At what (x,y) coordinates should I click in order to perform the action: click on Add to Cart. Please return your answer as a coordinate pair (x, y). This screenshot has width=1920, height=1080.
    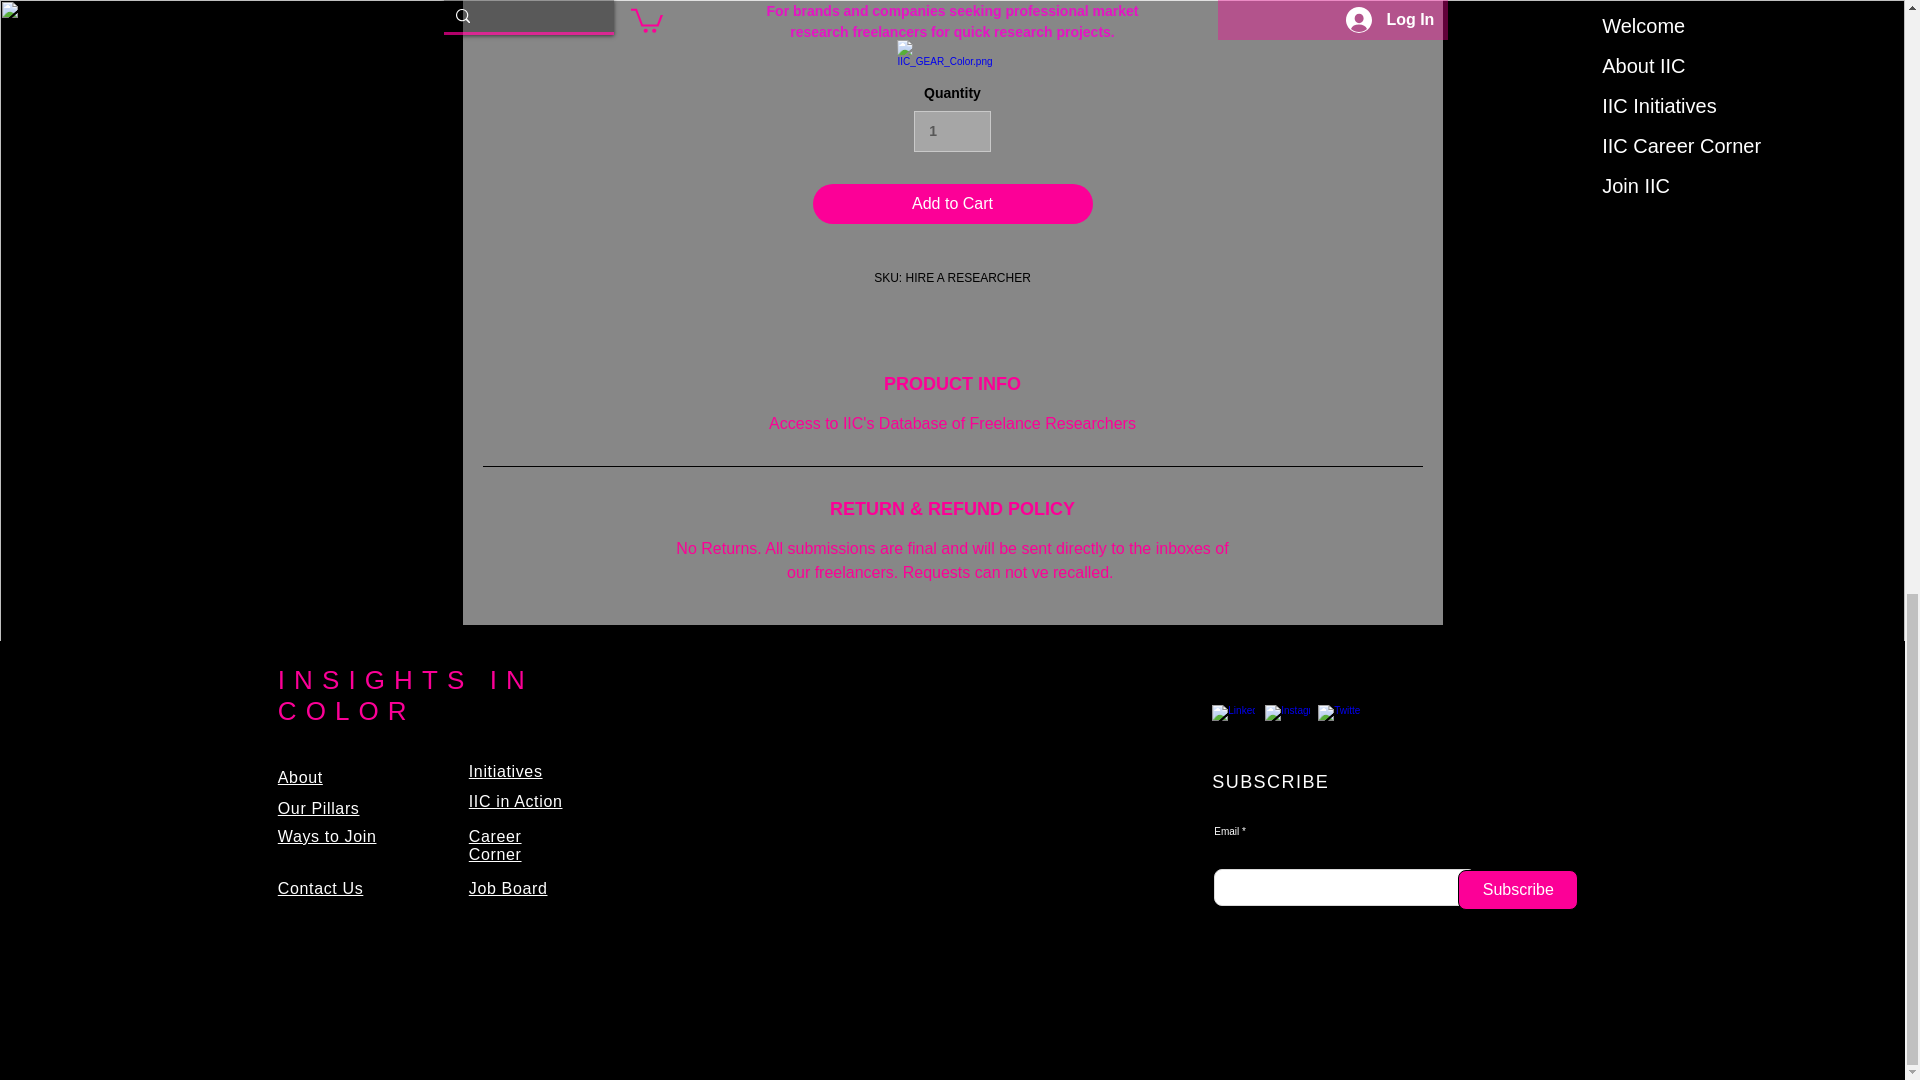
    Looking at the image, I should click on (952, 203).